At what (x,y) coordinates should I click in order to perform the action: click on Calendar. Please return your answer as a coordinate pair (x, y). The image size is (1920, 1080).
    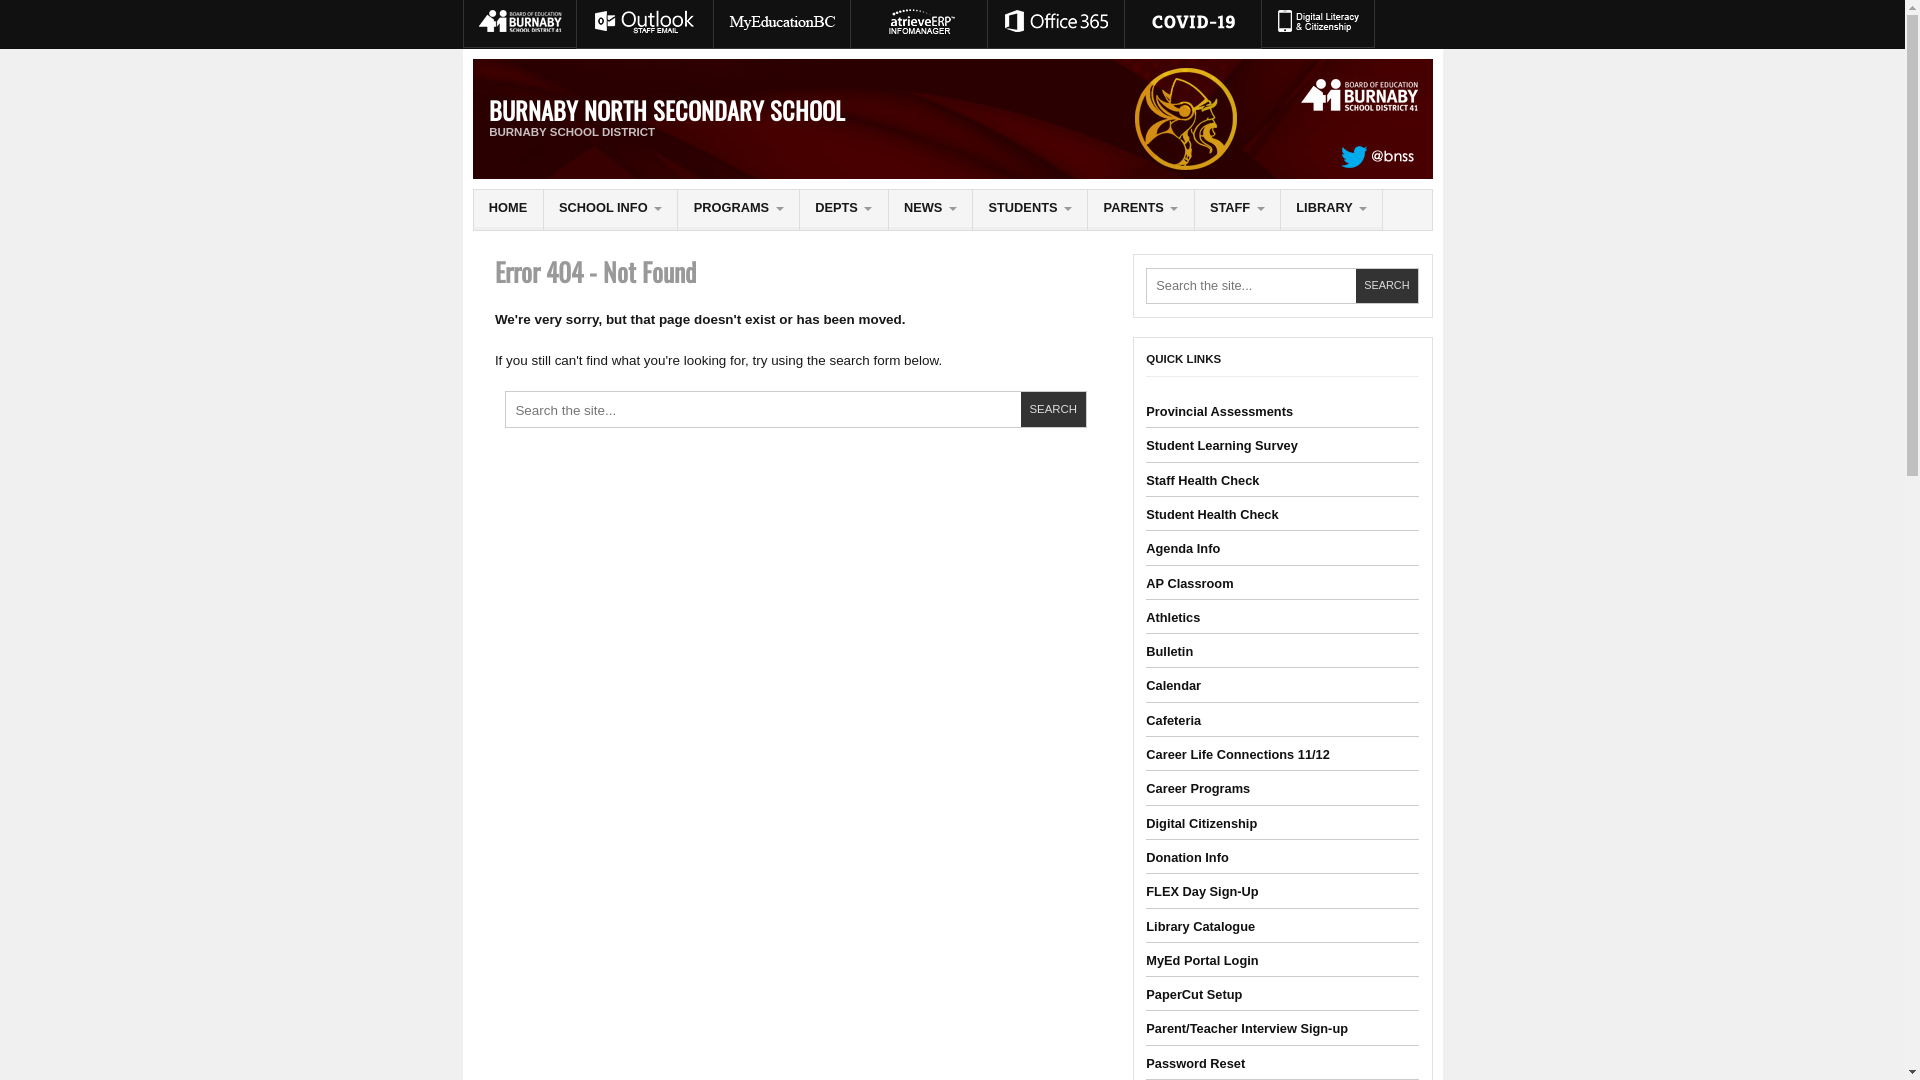
    Looking at the image, I should click on (1174, 686).